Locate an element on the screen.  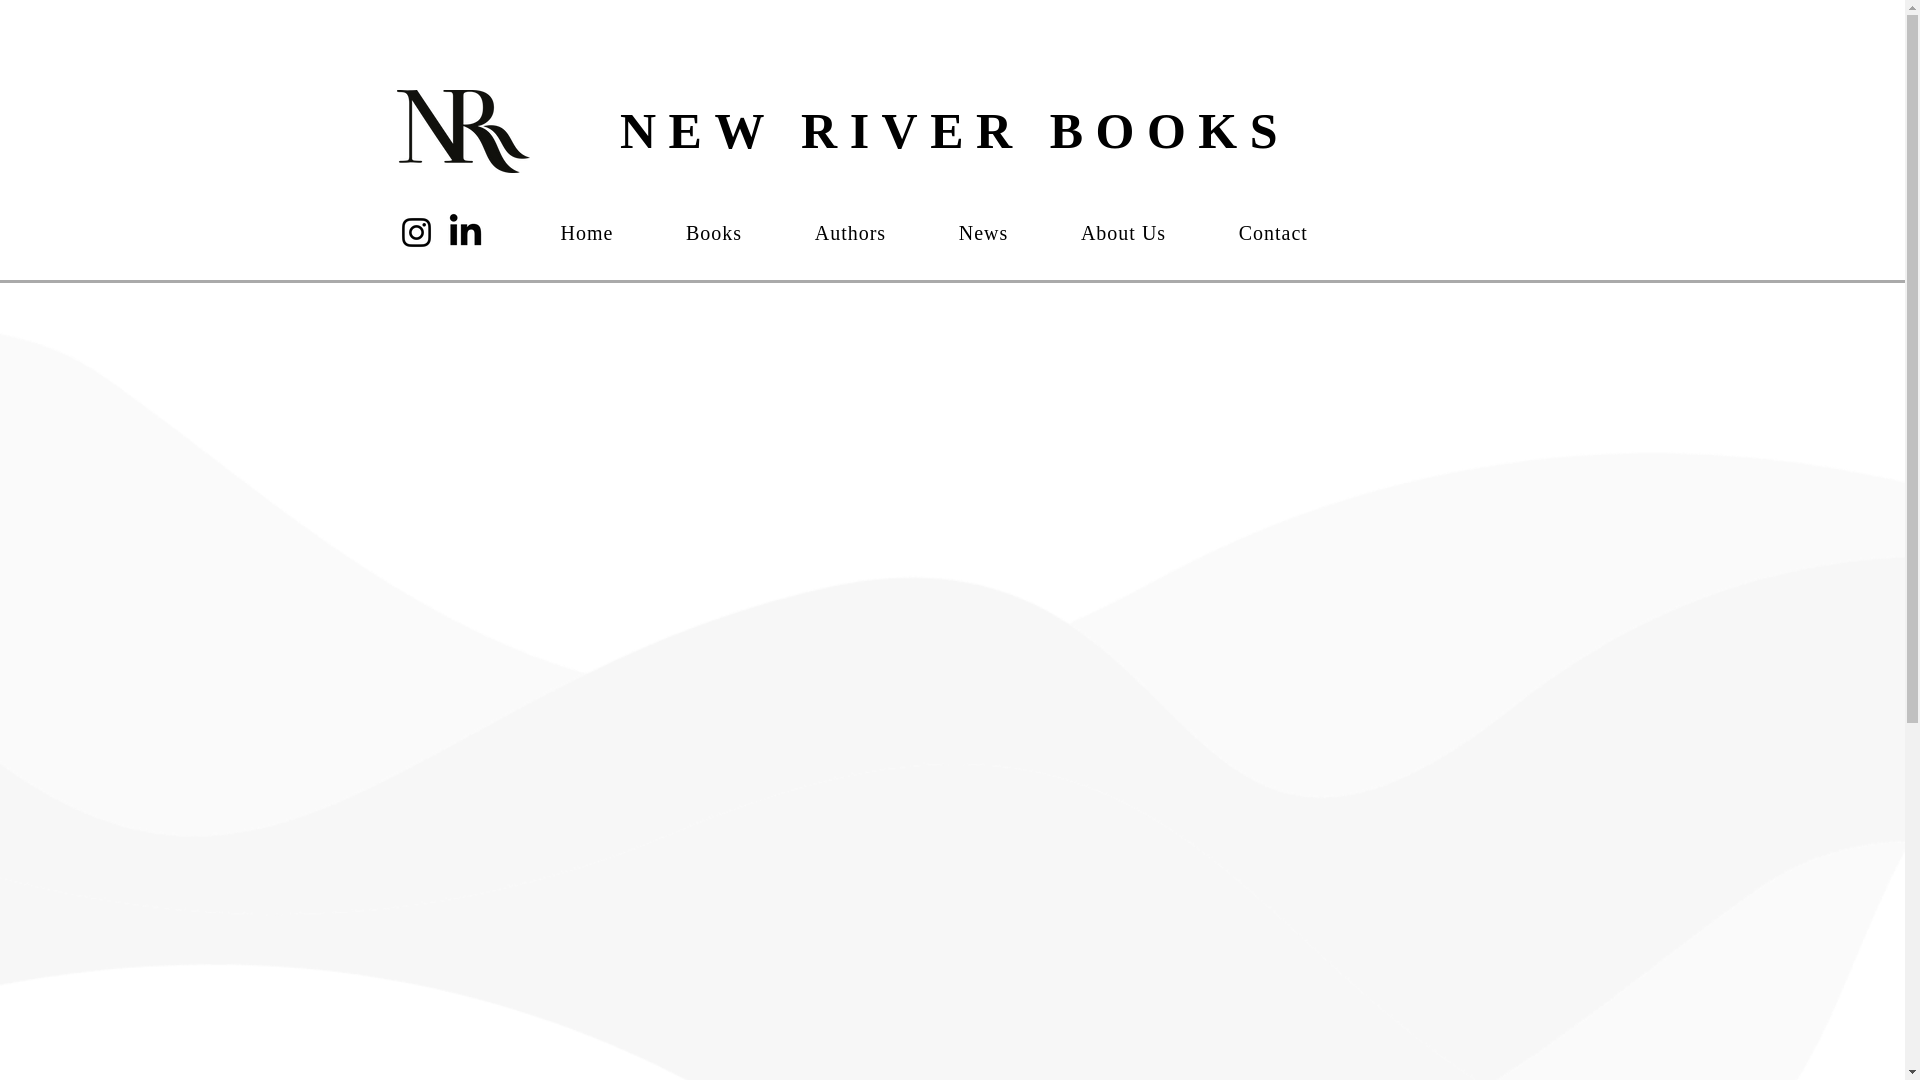
Home is located at coordinates (606, 232).